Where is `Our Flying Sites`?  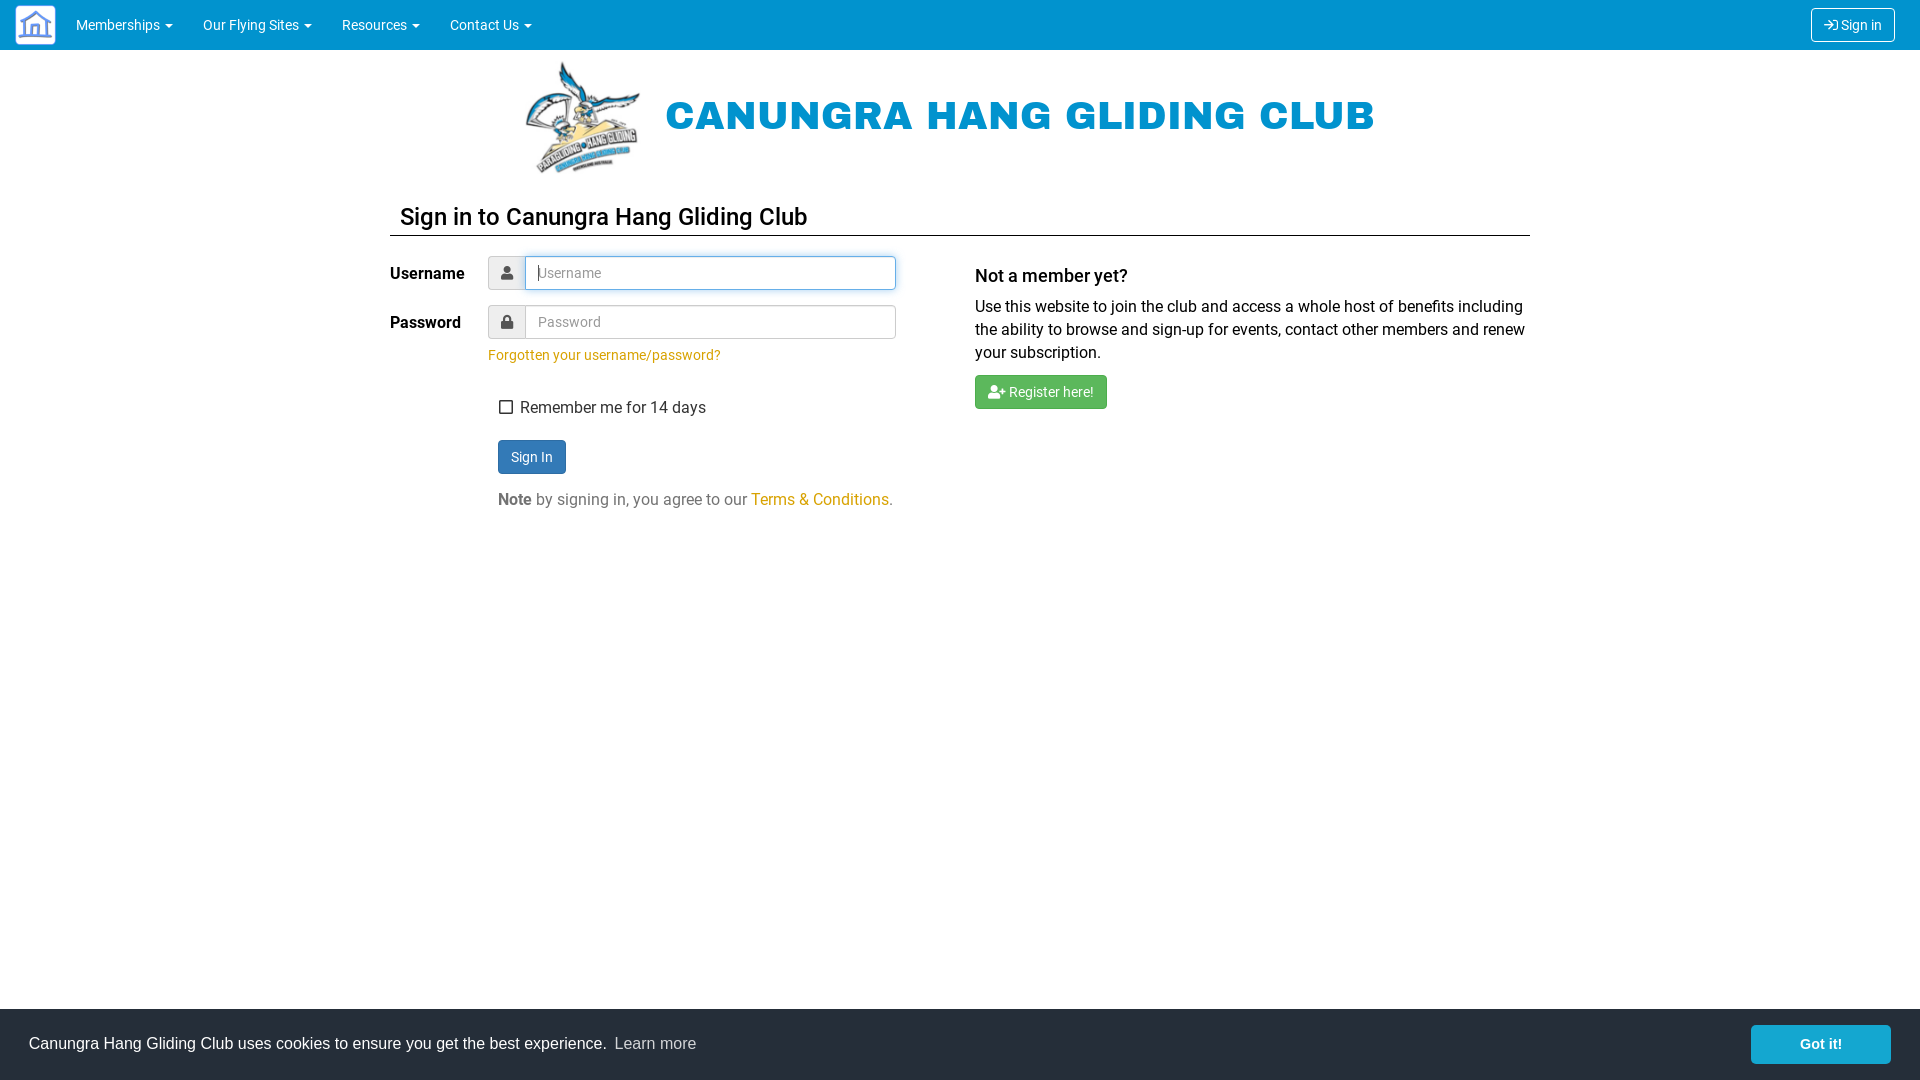 Our Flying Sites is located at coordinates (258, 25).